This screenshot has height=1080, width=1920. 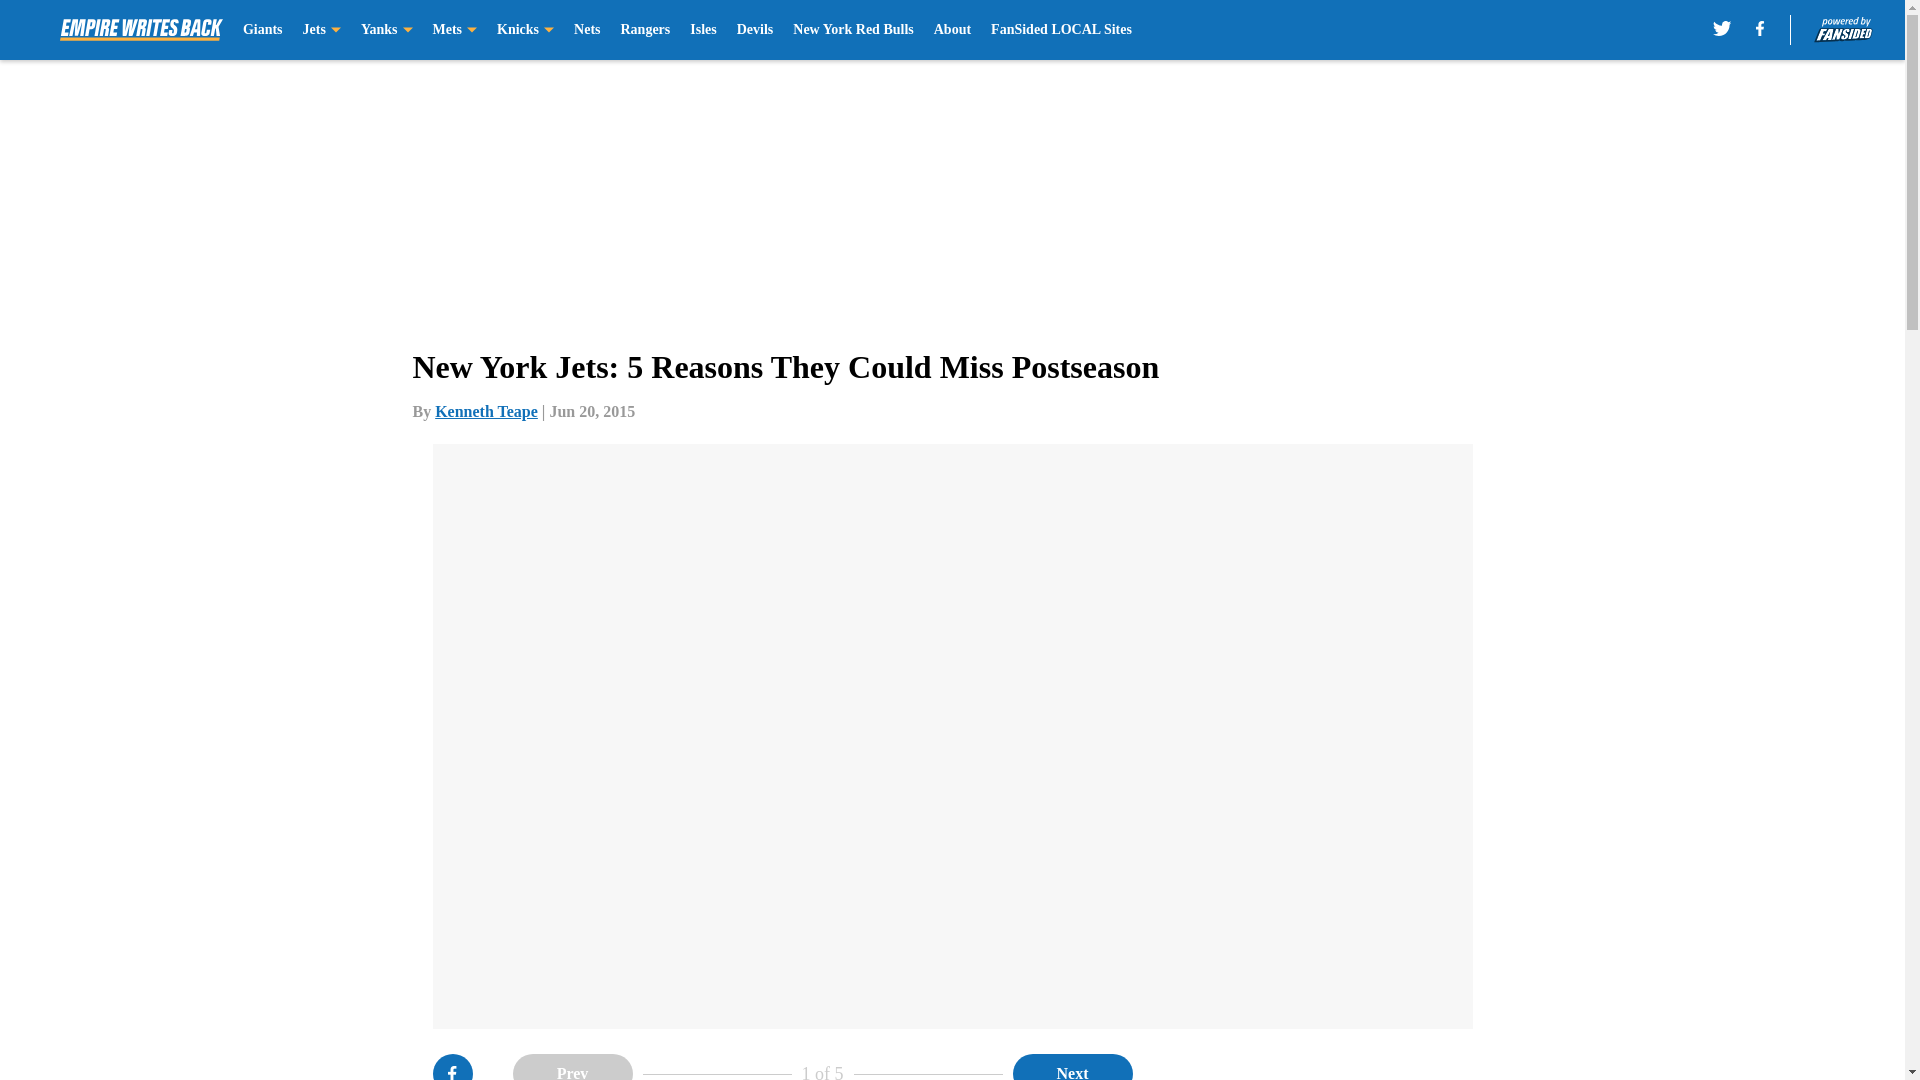 I want to click on New York Red Bulls, so click(x=852, y=30).